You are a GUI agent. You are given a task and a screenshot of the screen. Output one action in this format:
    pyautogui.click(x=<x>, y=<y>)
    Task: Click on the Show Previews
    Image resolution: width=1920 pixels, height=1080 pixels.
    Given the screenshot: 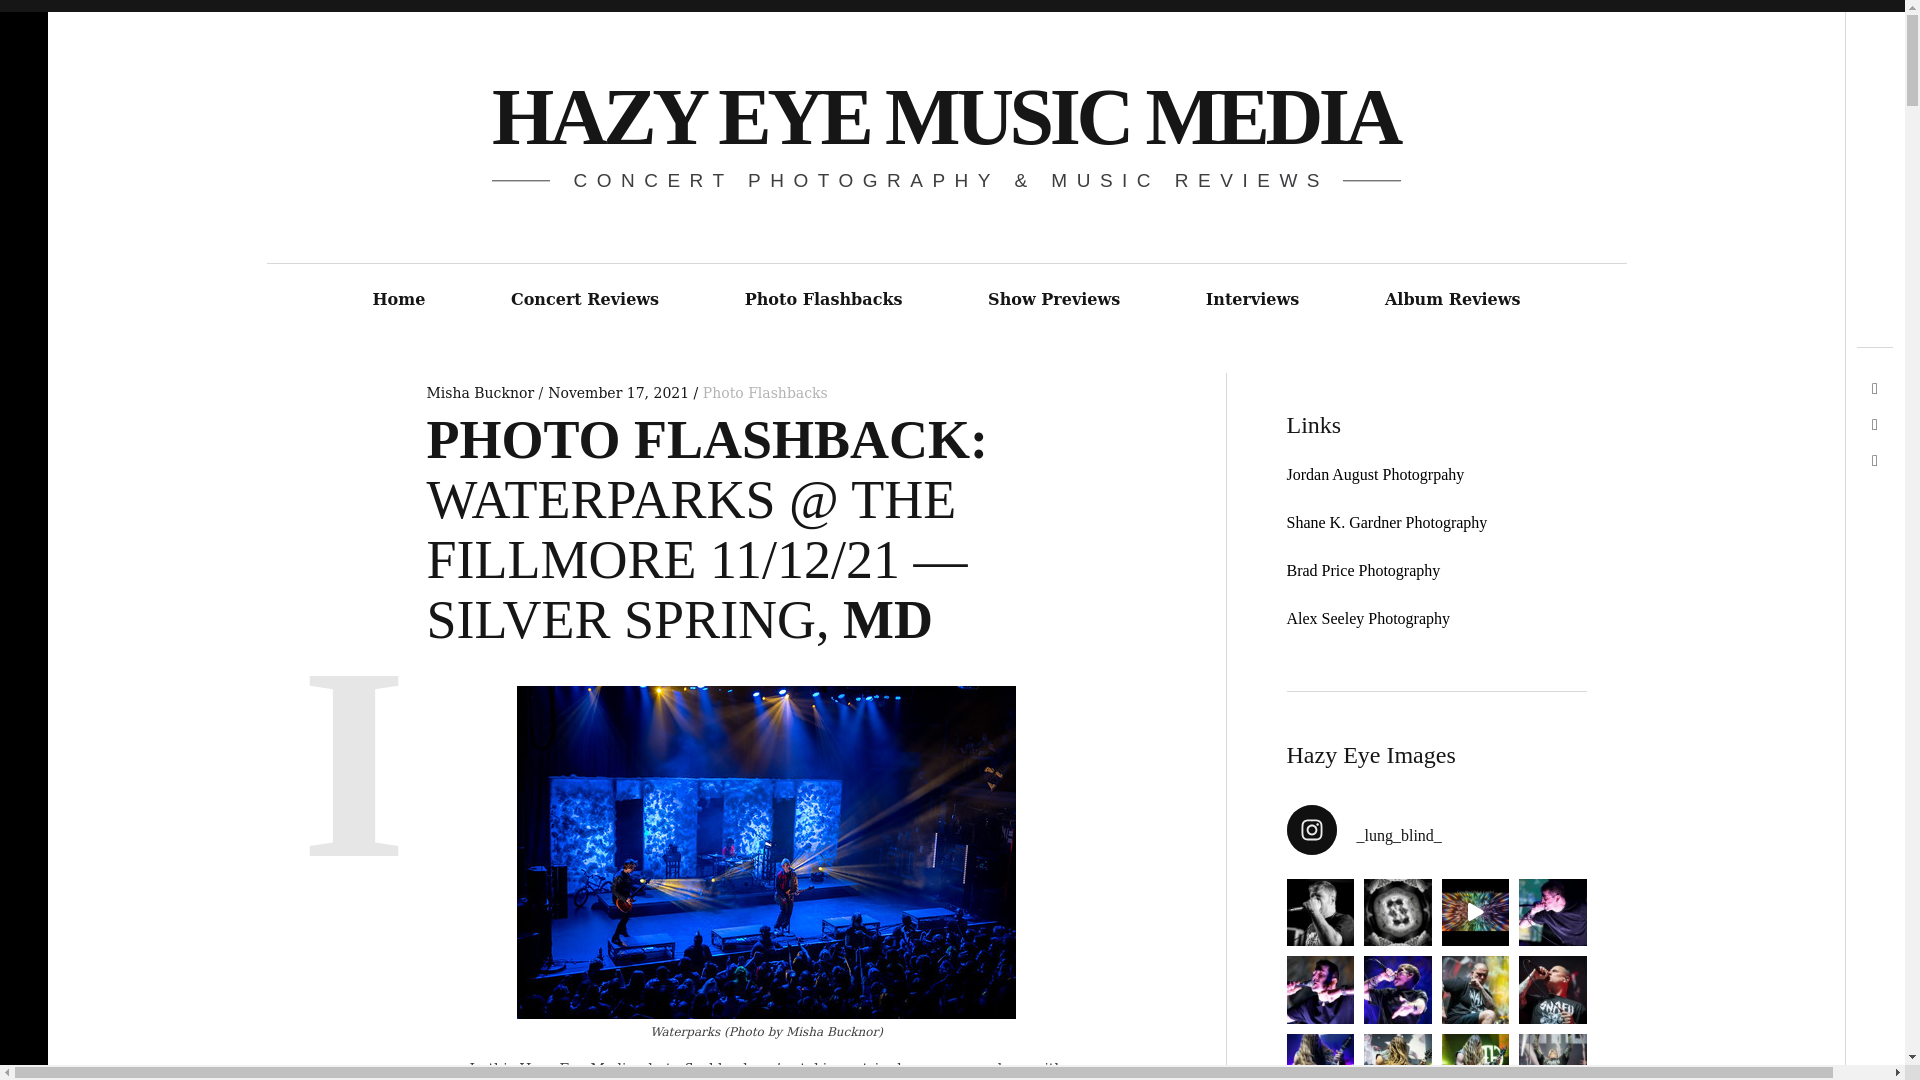 What is the action you would take?
    pyautogui.click(x=1054, y=300)
    